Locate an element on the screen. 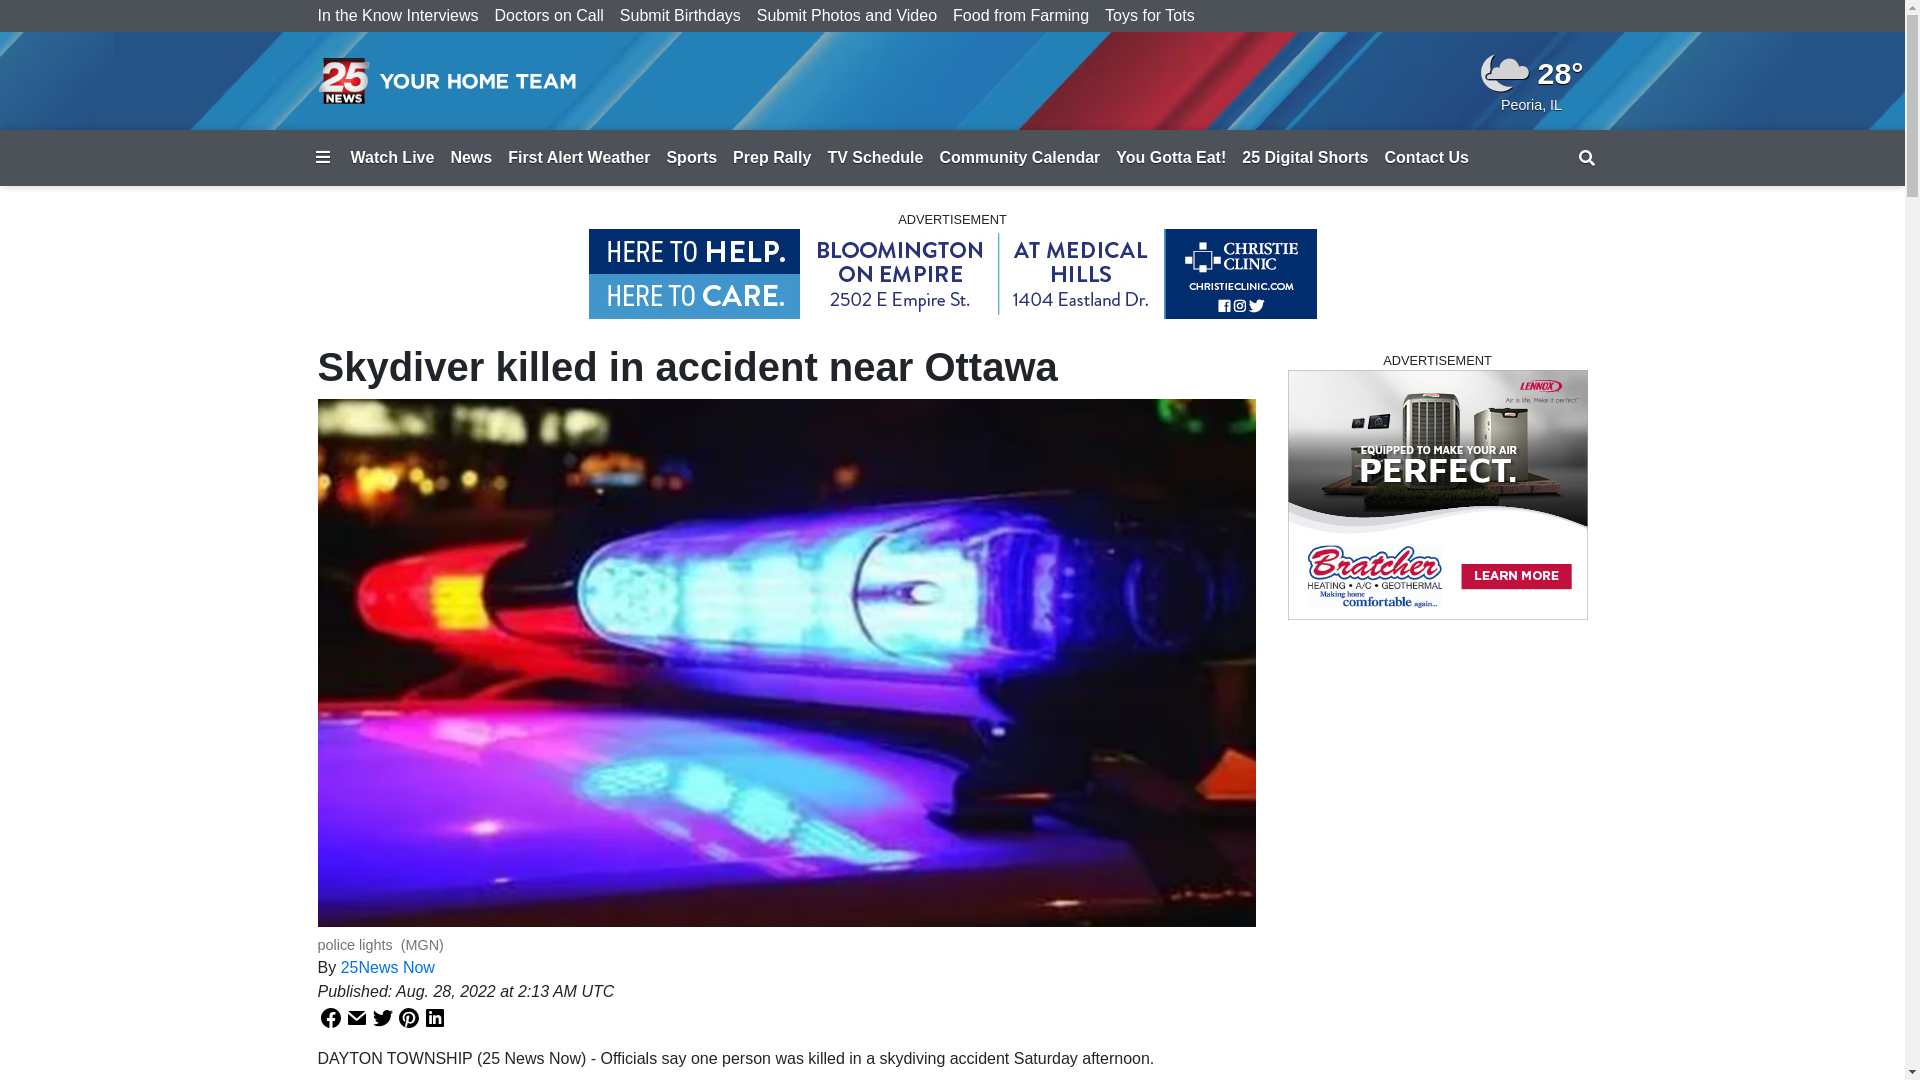  Contact Us is located at coordinates (1426, 158).